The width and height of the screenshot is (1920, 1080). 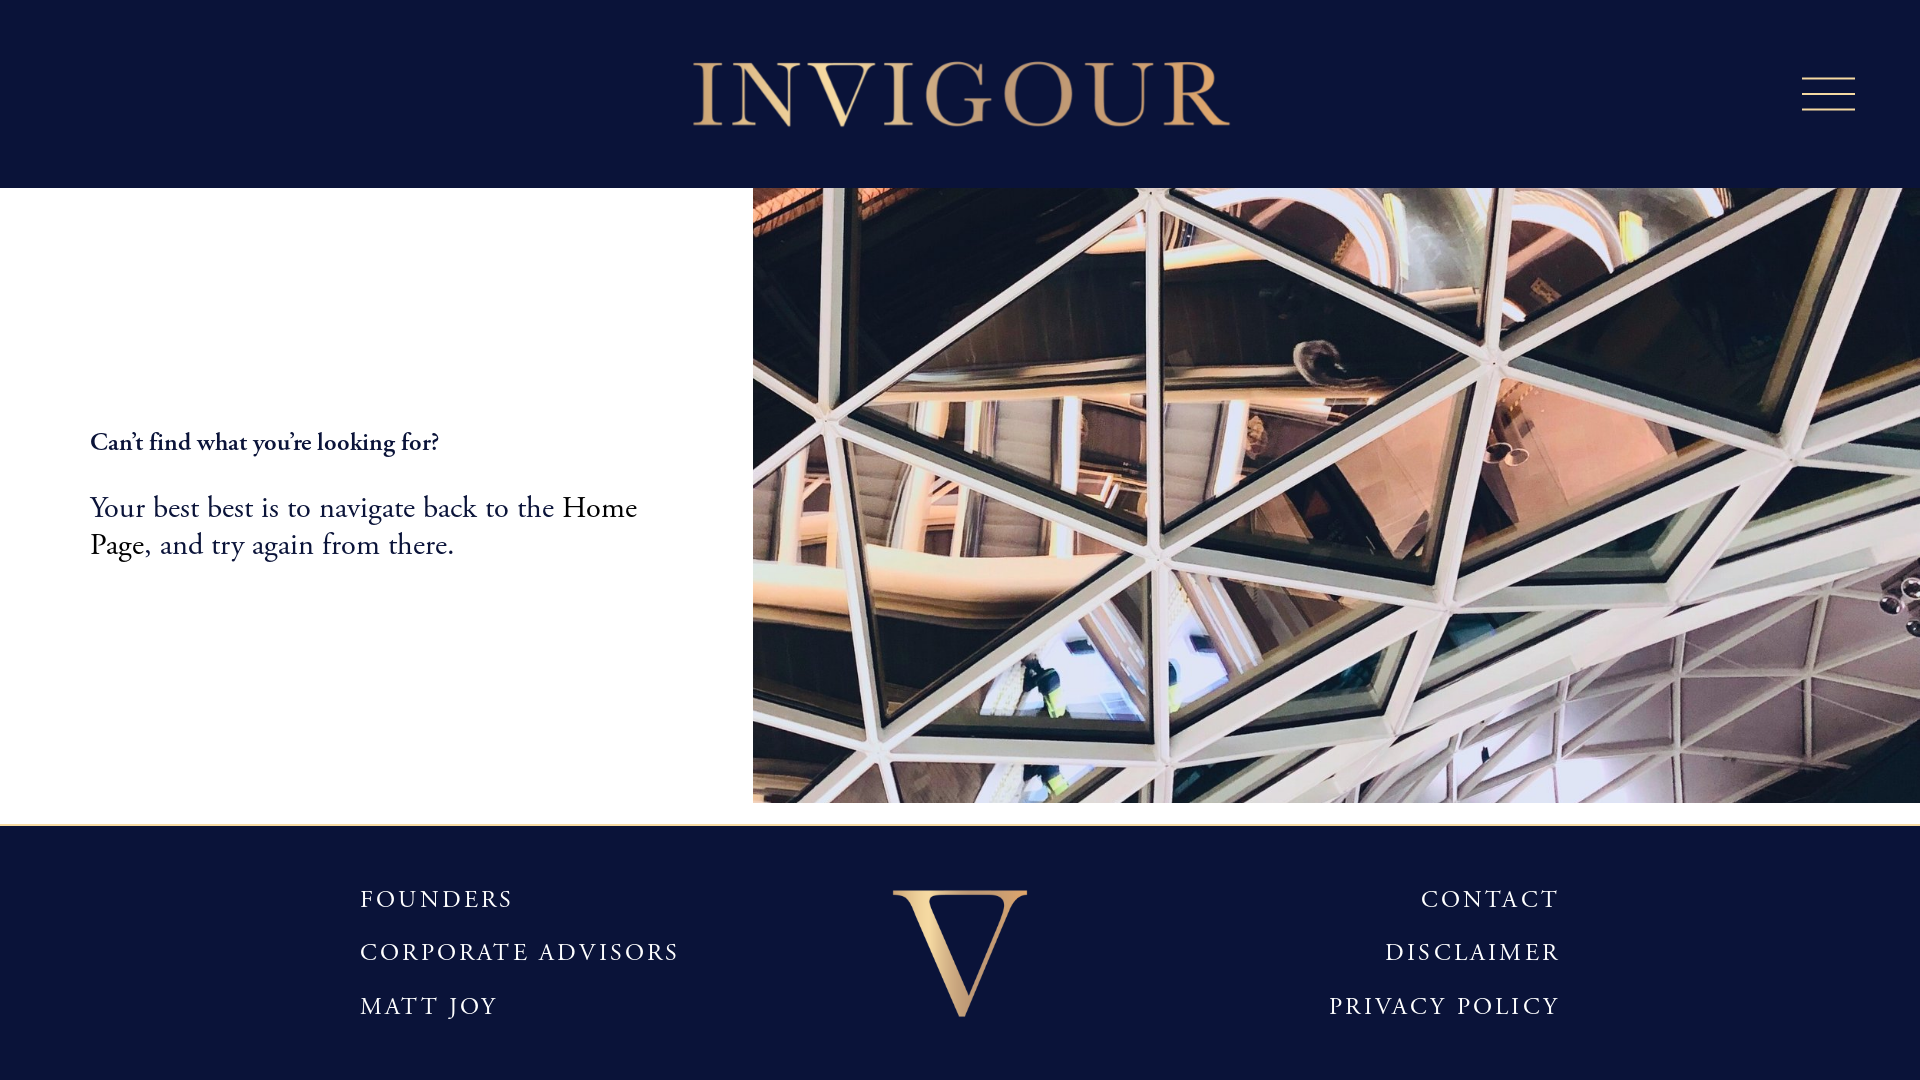 What do you see at coordinates (1444, 1007) in the screenshot?
I see `PRIVACY POLICY` at bounding box center [1444, 1007].